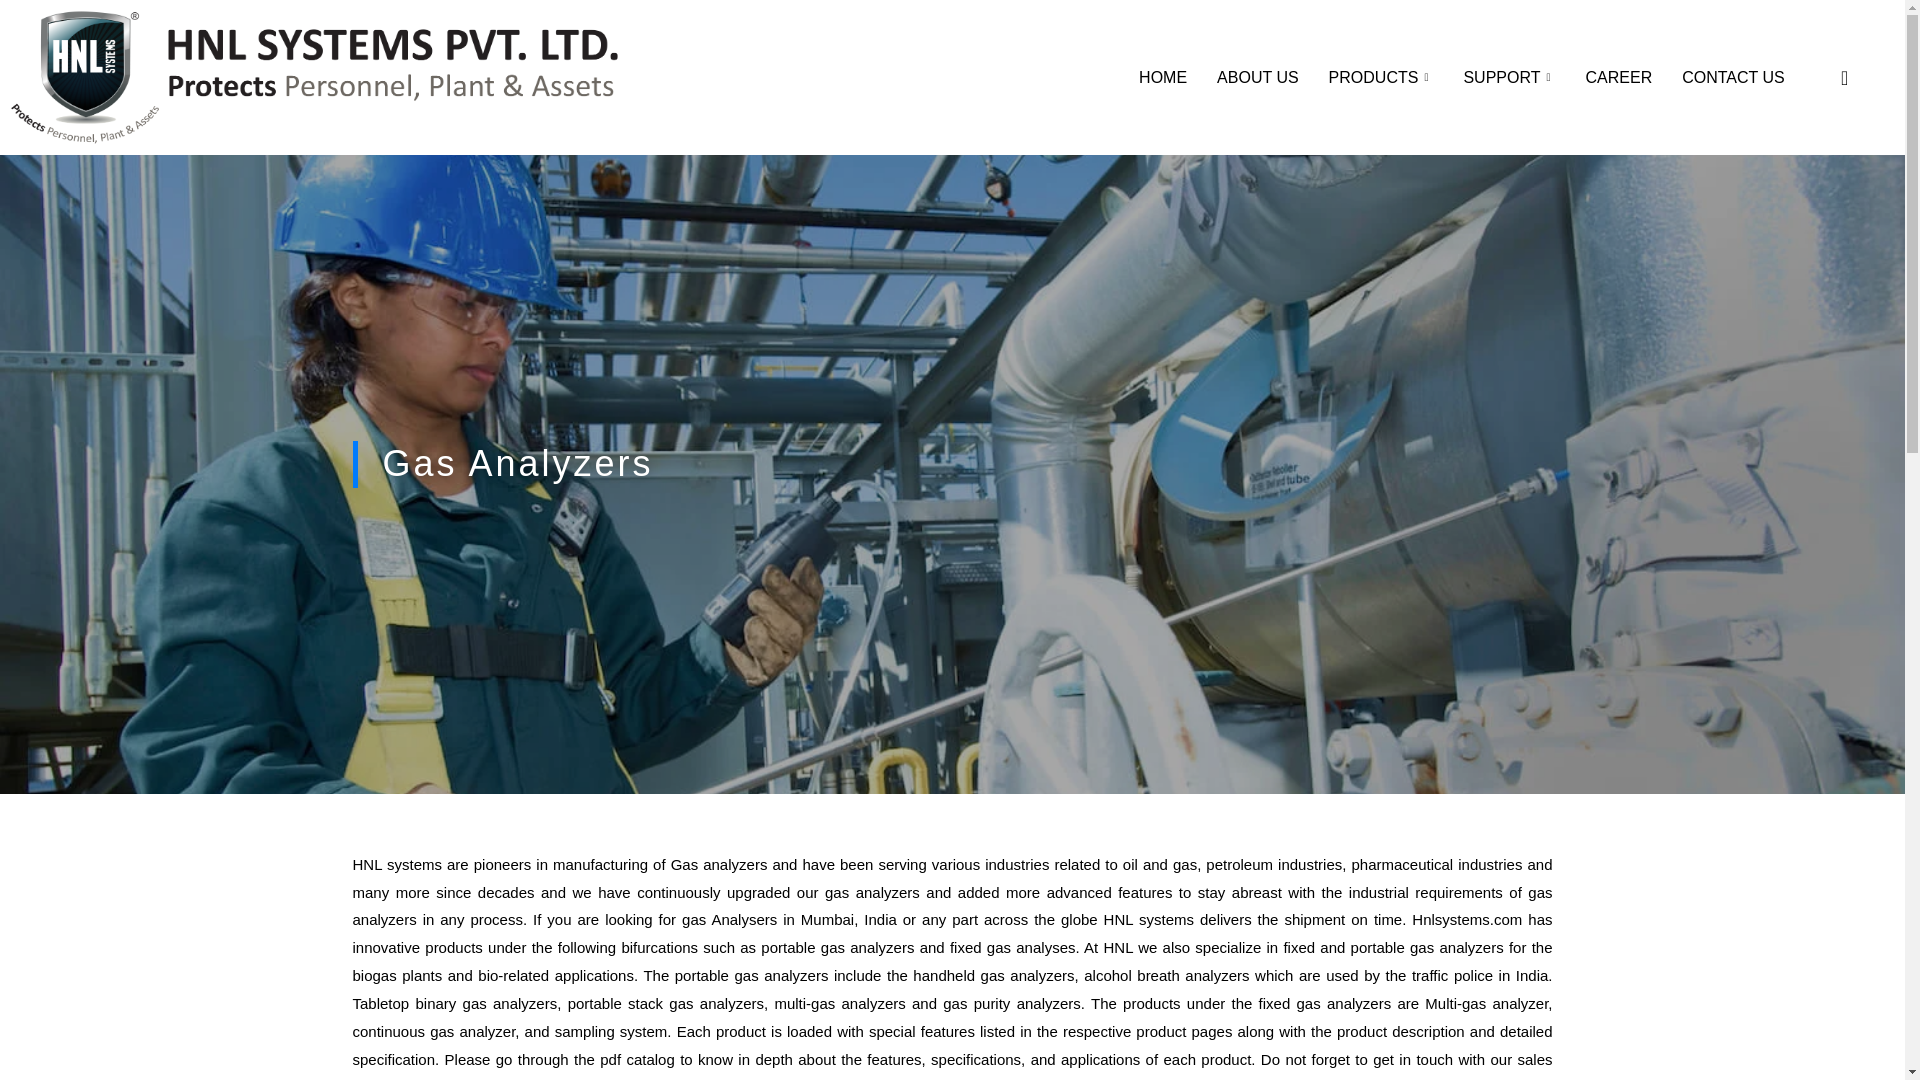 The height and width of the screenshot is (1080, 1920). Describe the element at coordinates (1162, 77) in the screenshot. I see `HOME` at that location.